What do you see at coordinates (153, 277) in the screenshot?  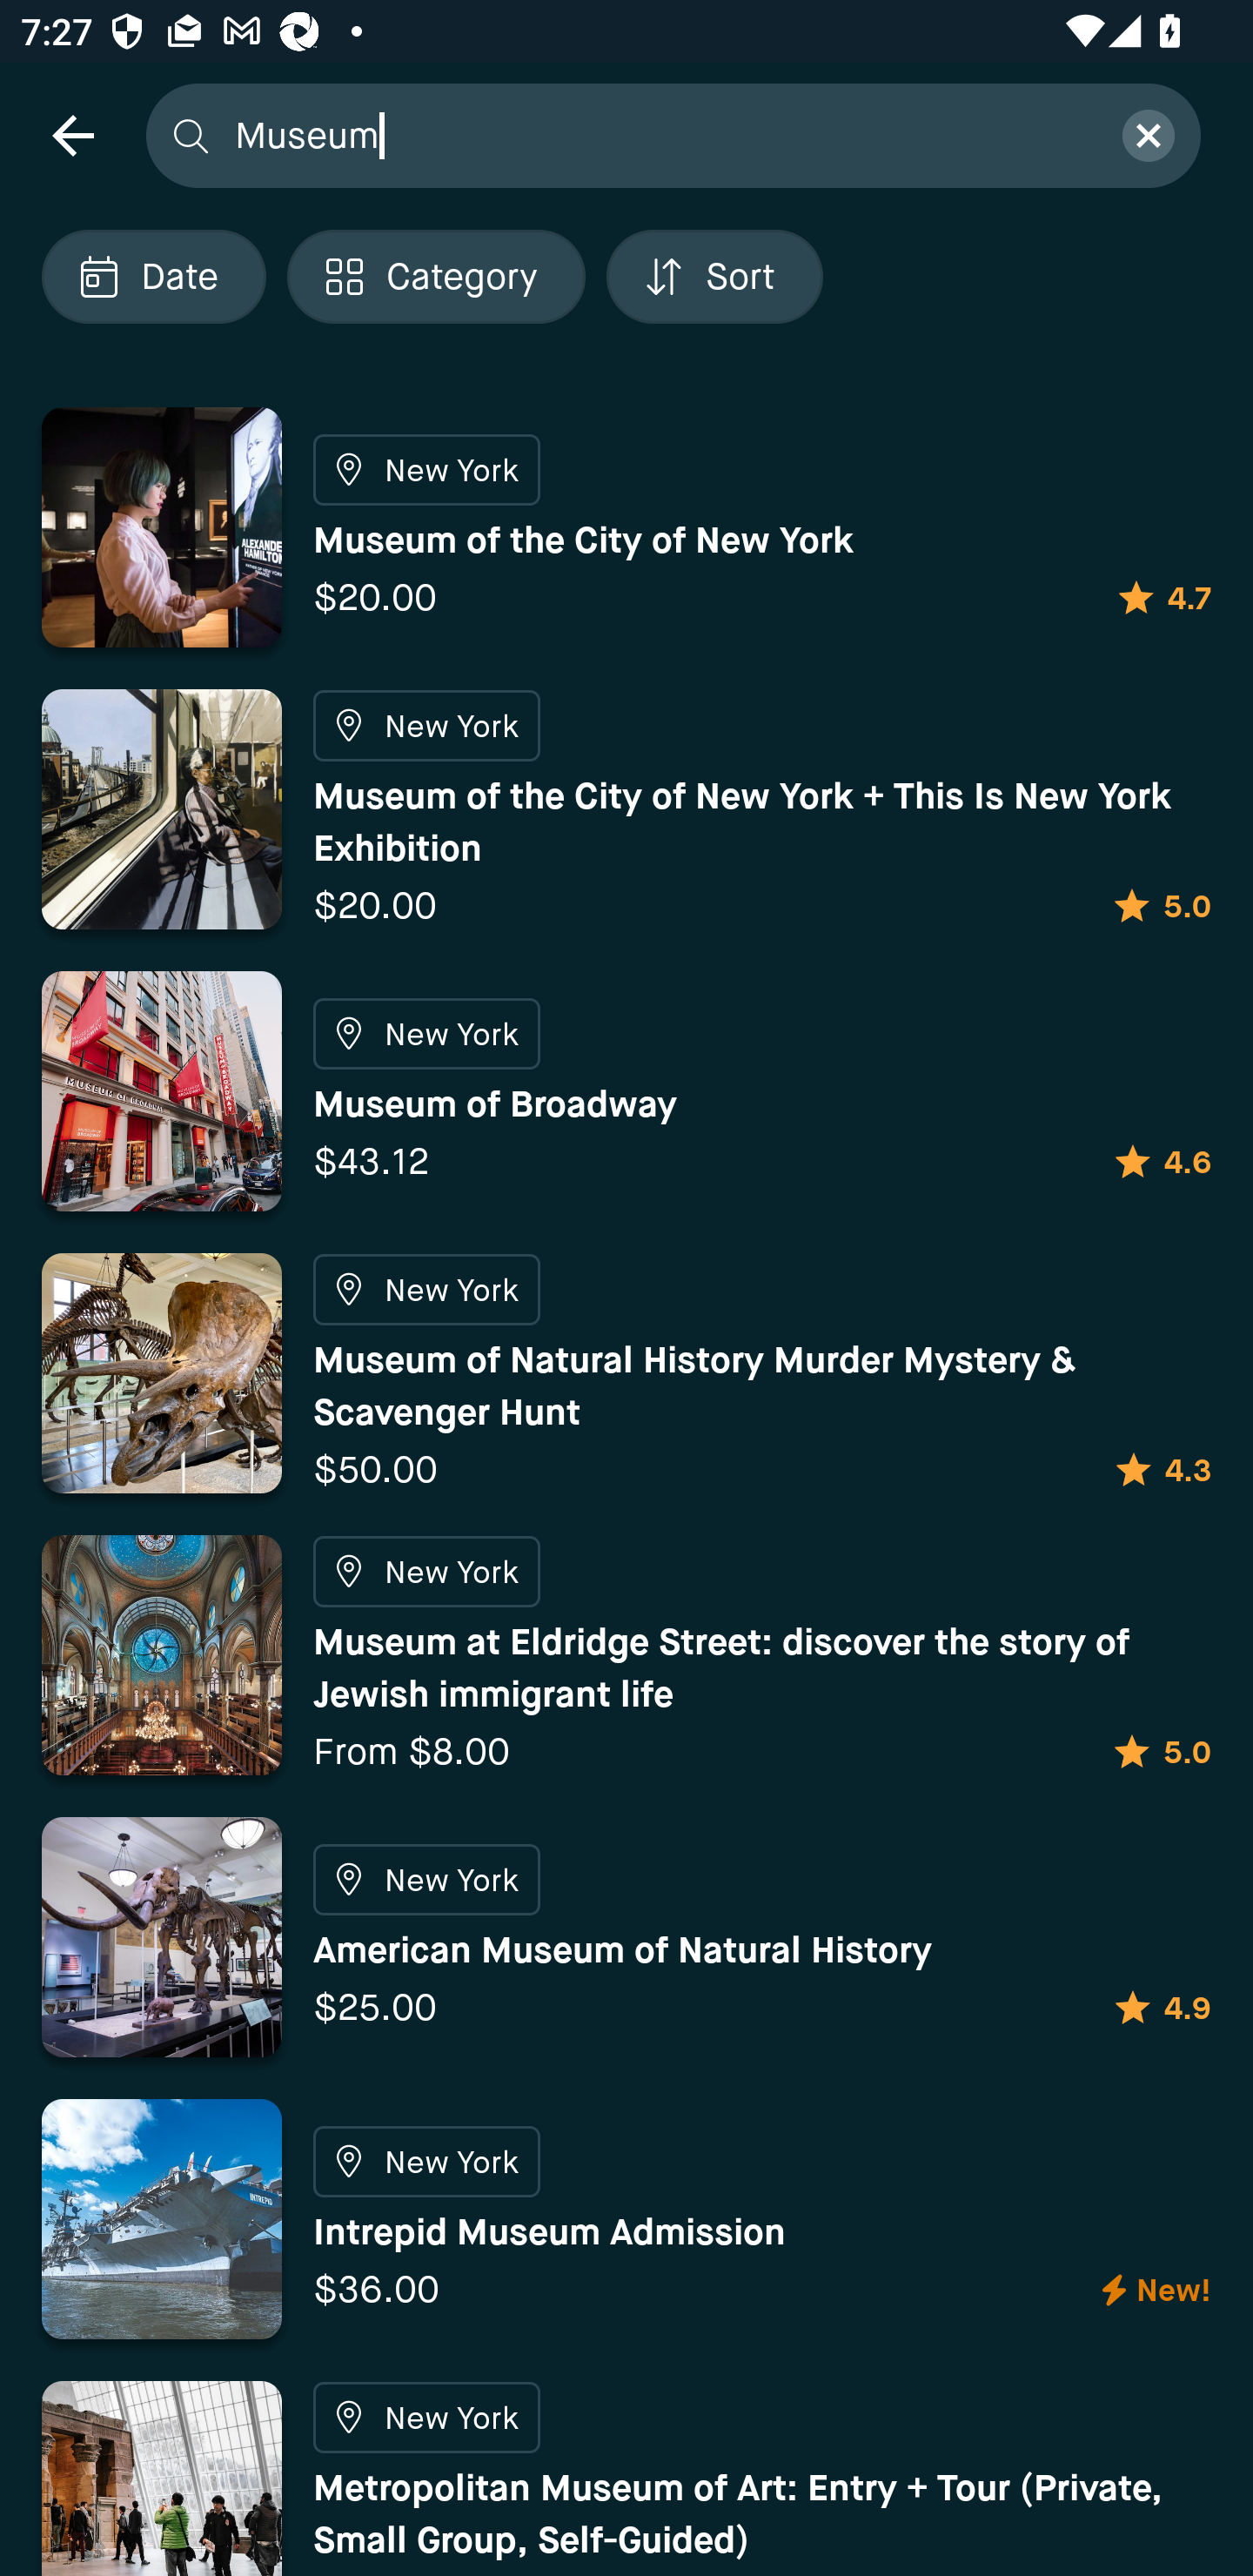 I see `Localized description Date` at bounding box center [153, 277].